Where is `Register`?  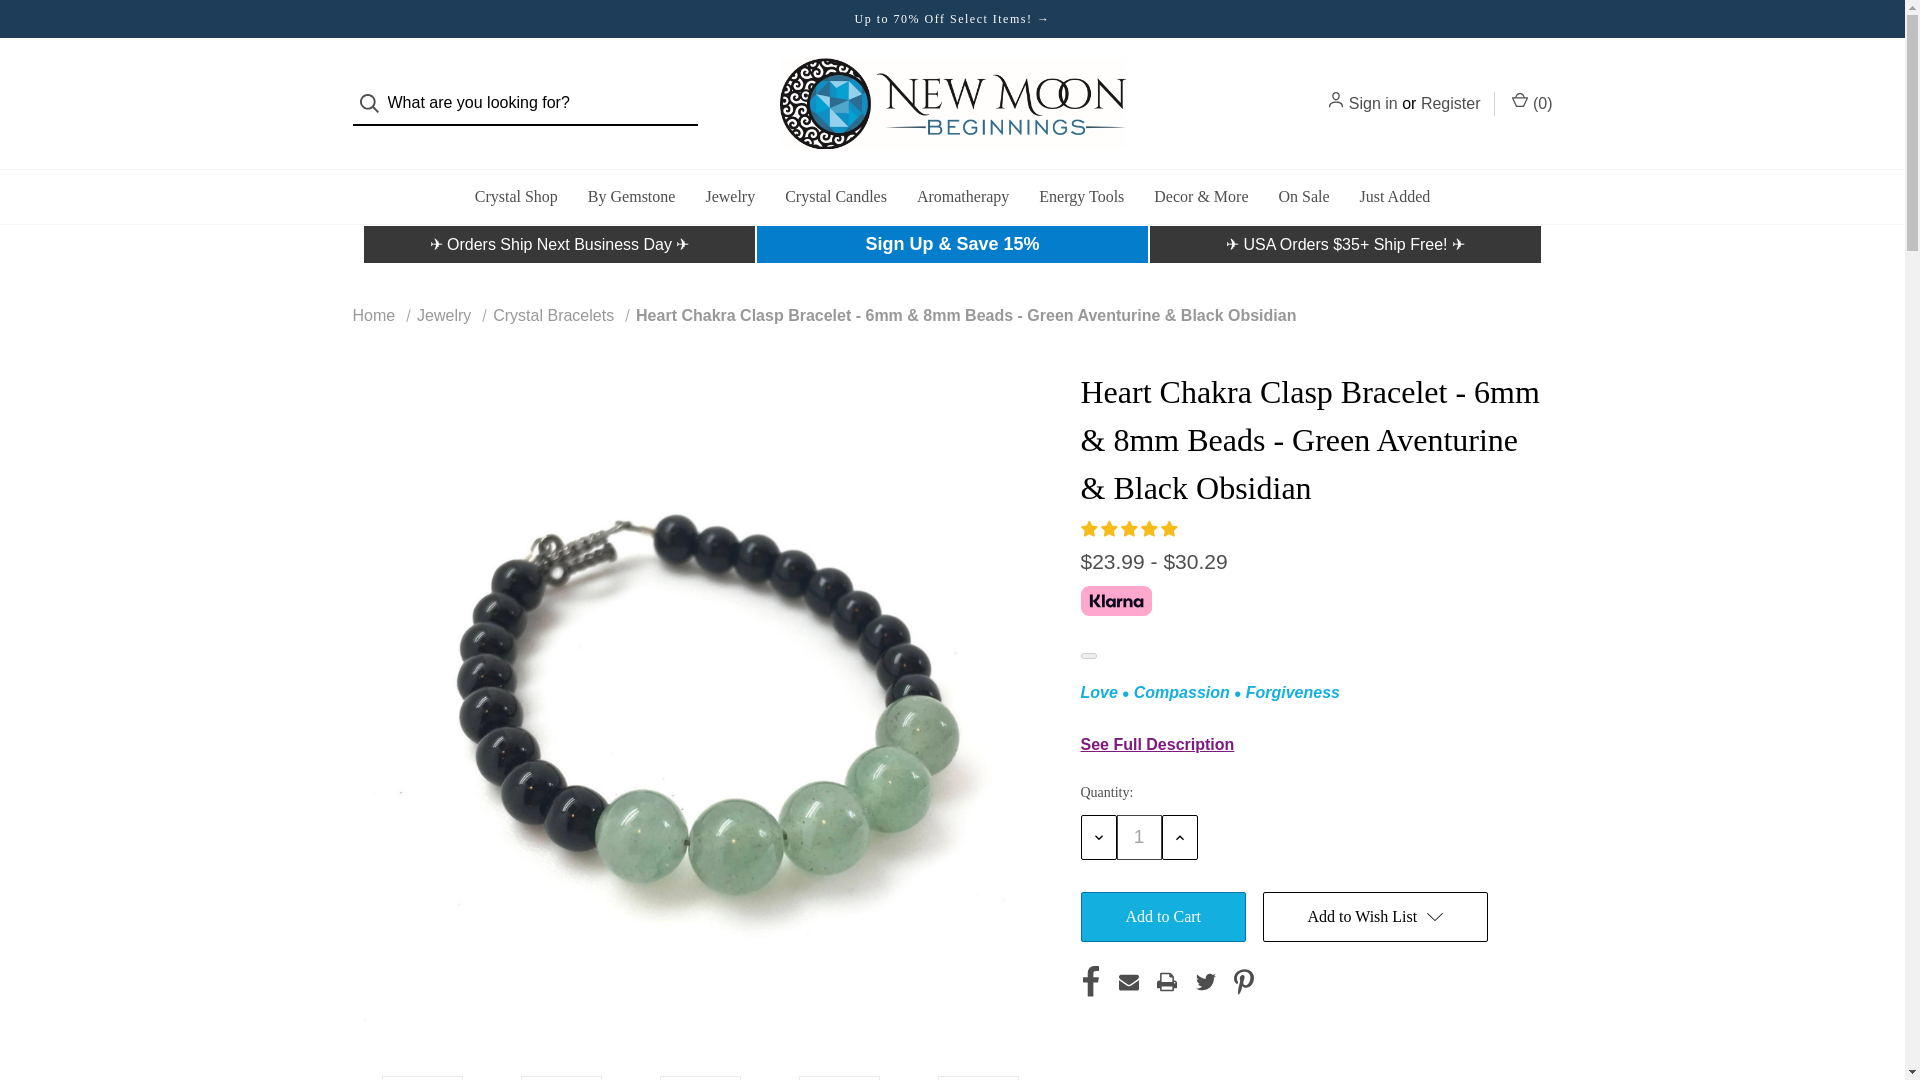 Register is located at coordinates (1450, 103).